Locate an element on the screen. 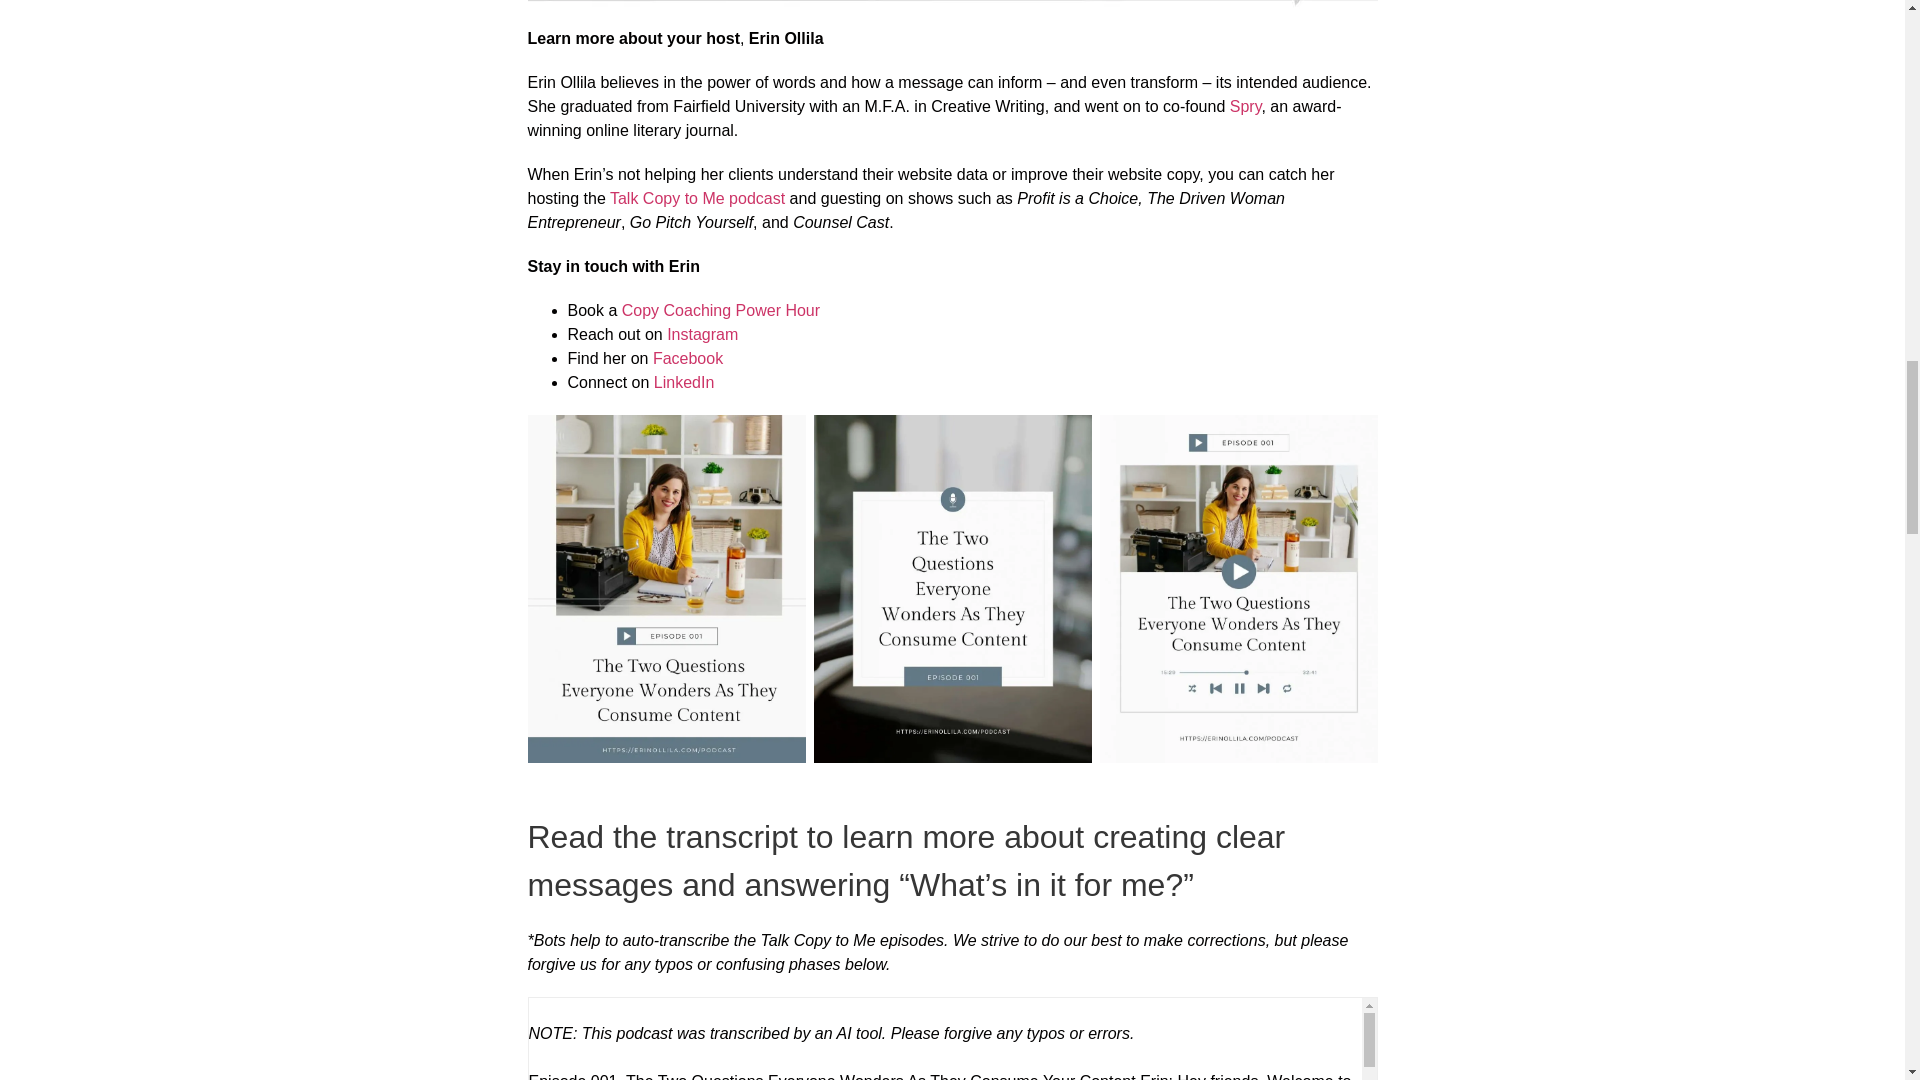 The image size is (1920, 1080). Copy Coaching Power Hour is located at coordinates (720, 310).